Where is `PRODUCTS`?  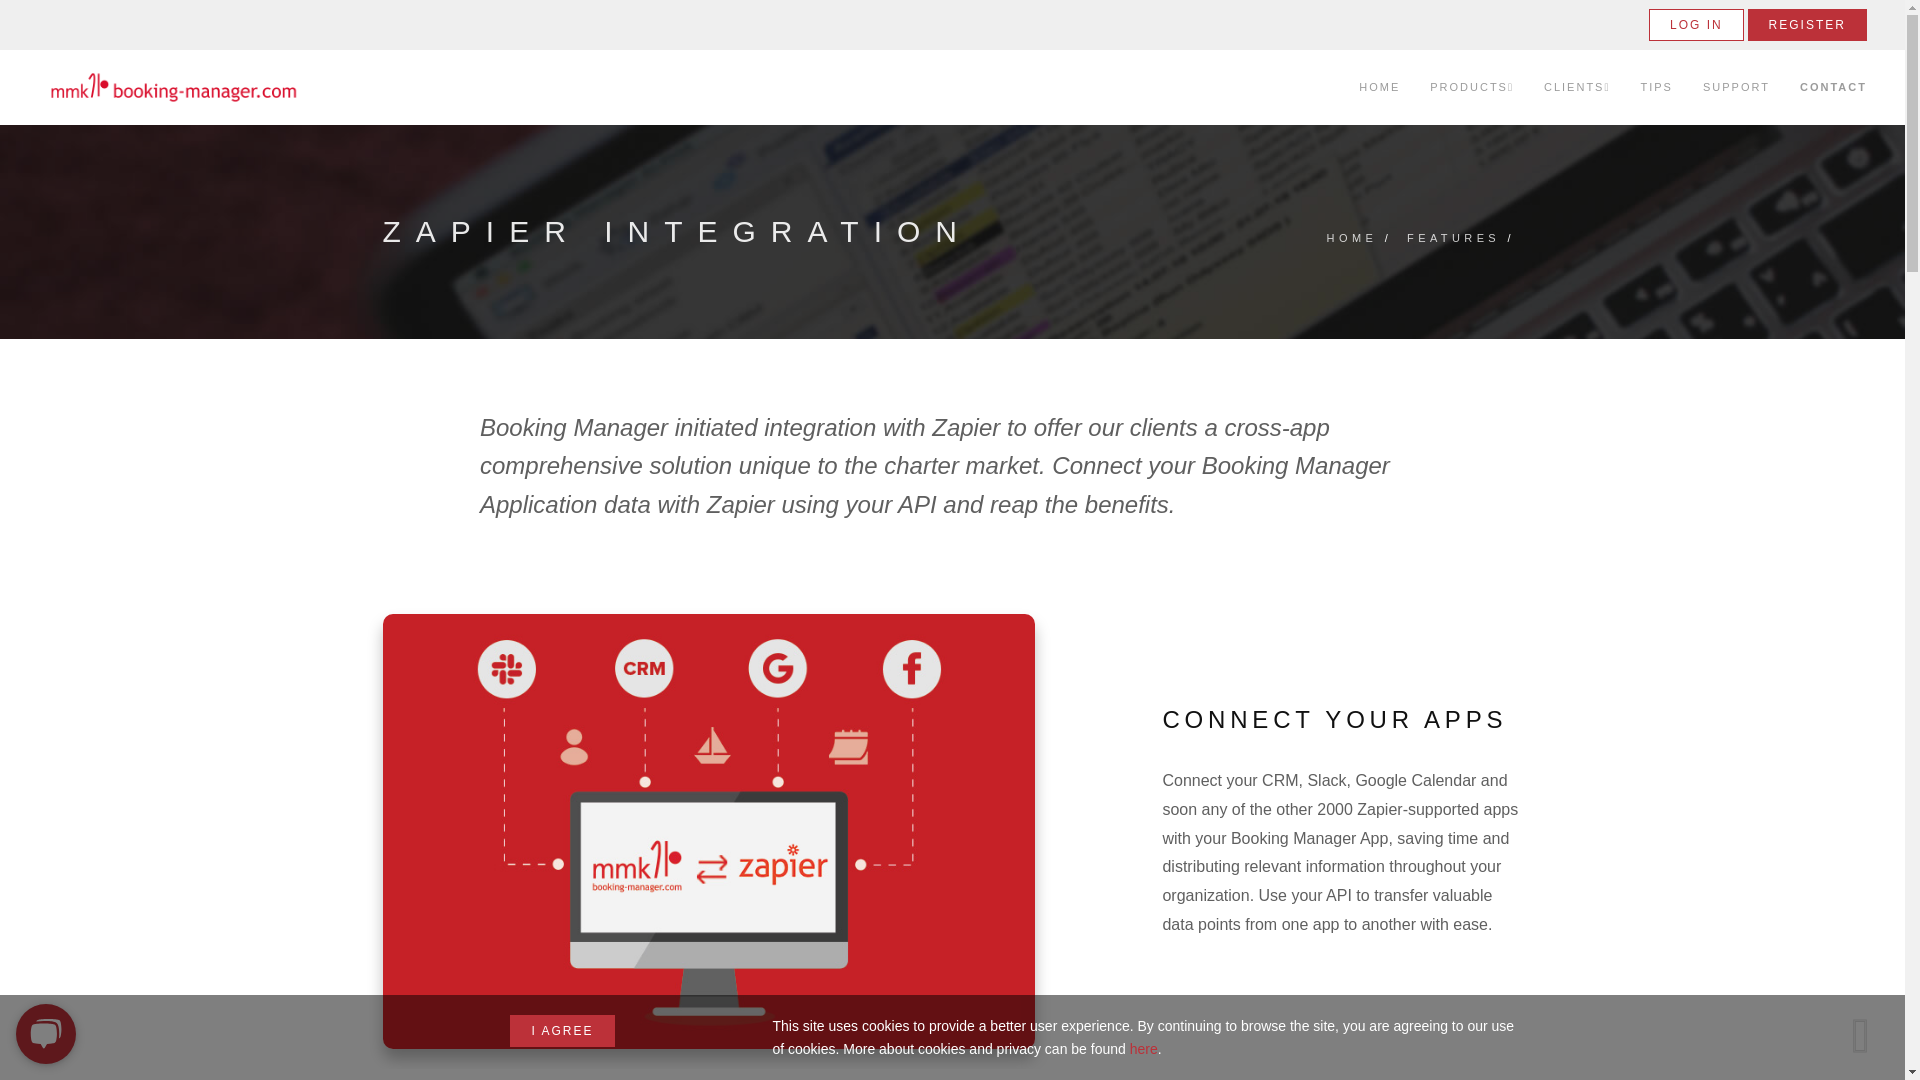 PRODUCTS is located at coordinates (1472, 87).